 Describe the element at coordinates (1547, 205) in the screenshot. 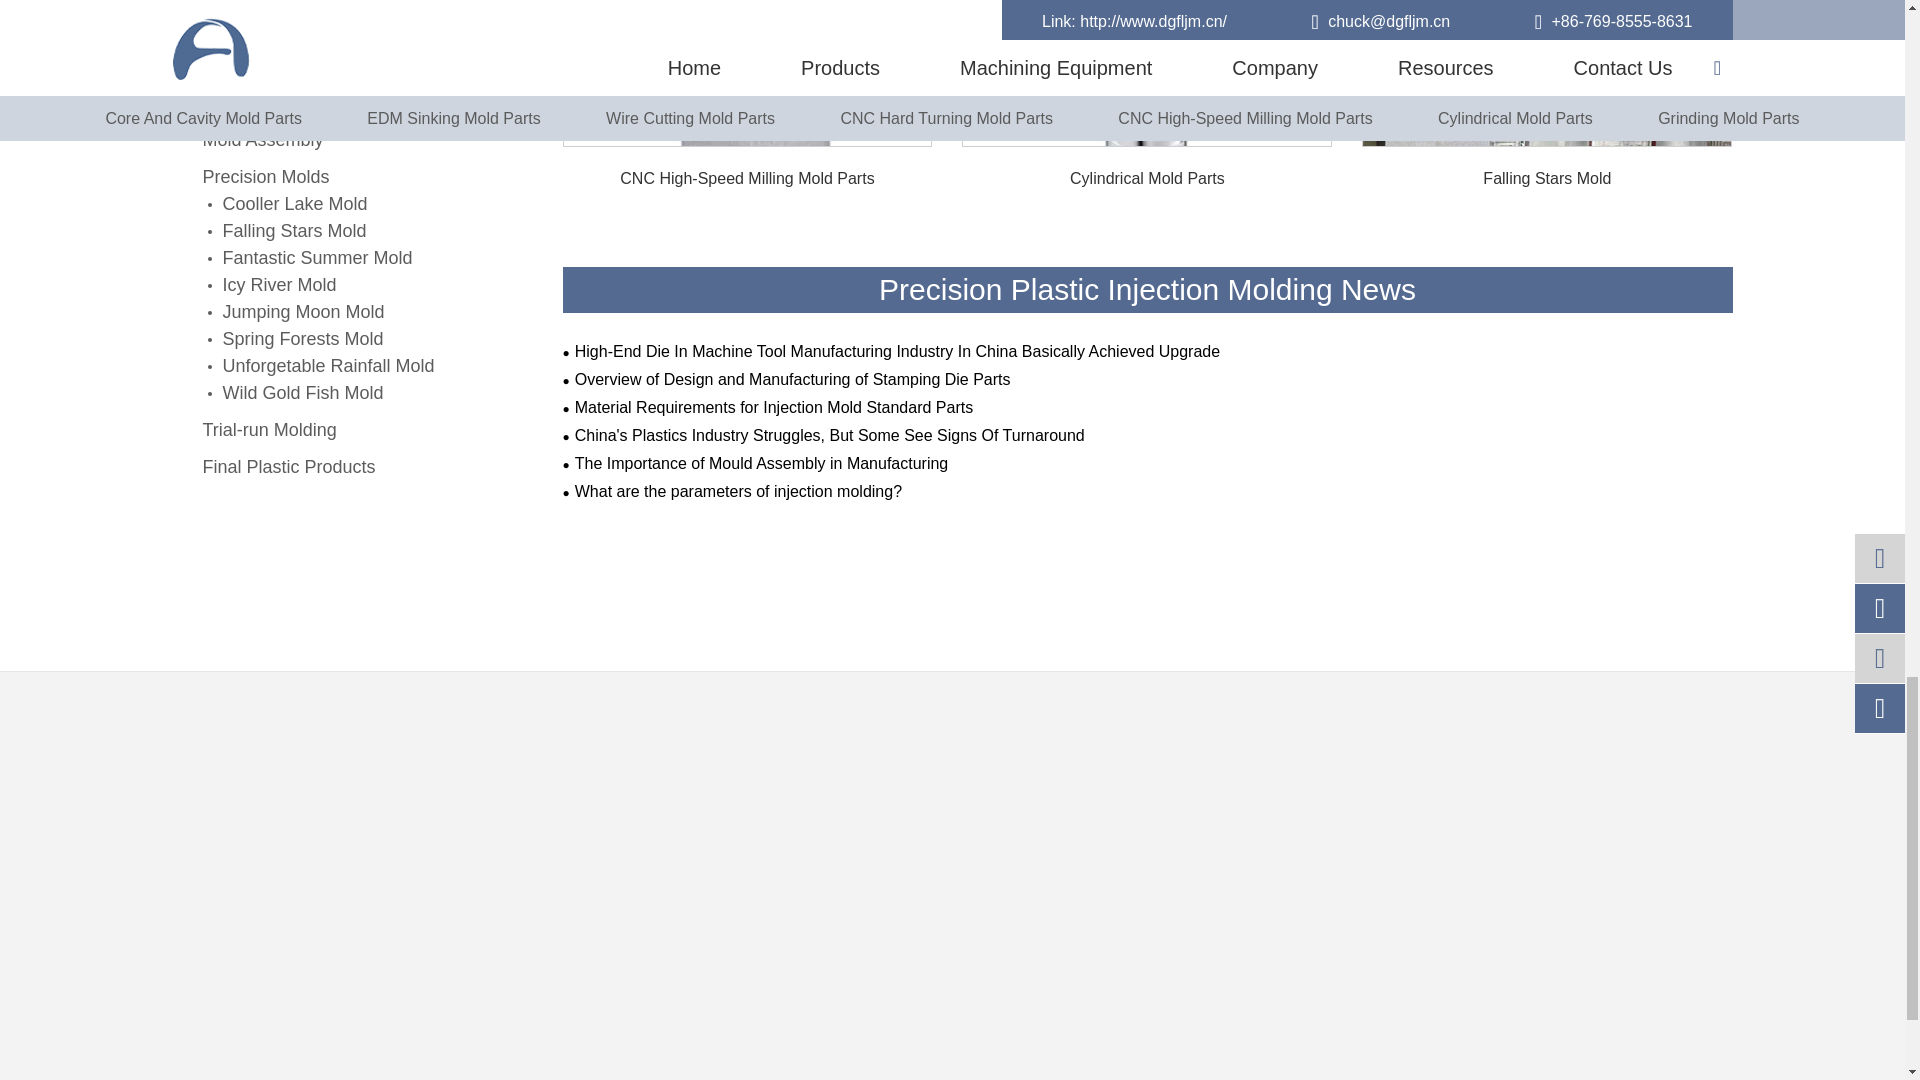

I see `Falling Stars Mold` at that location.